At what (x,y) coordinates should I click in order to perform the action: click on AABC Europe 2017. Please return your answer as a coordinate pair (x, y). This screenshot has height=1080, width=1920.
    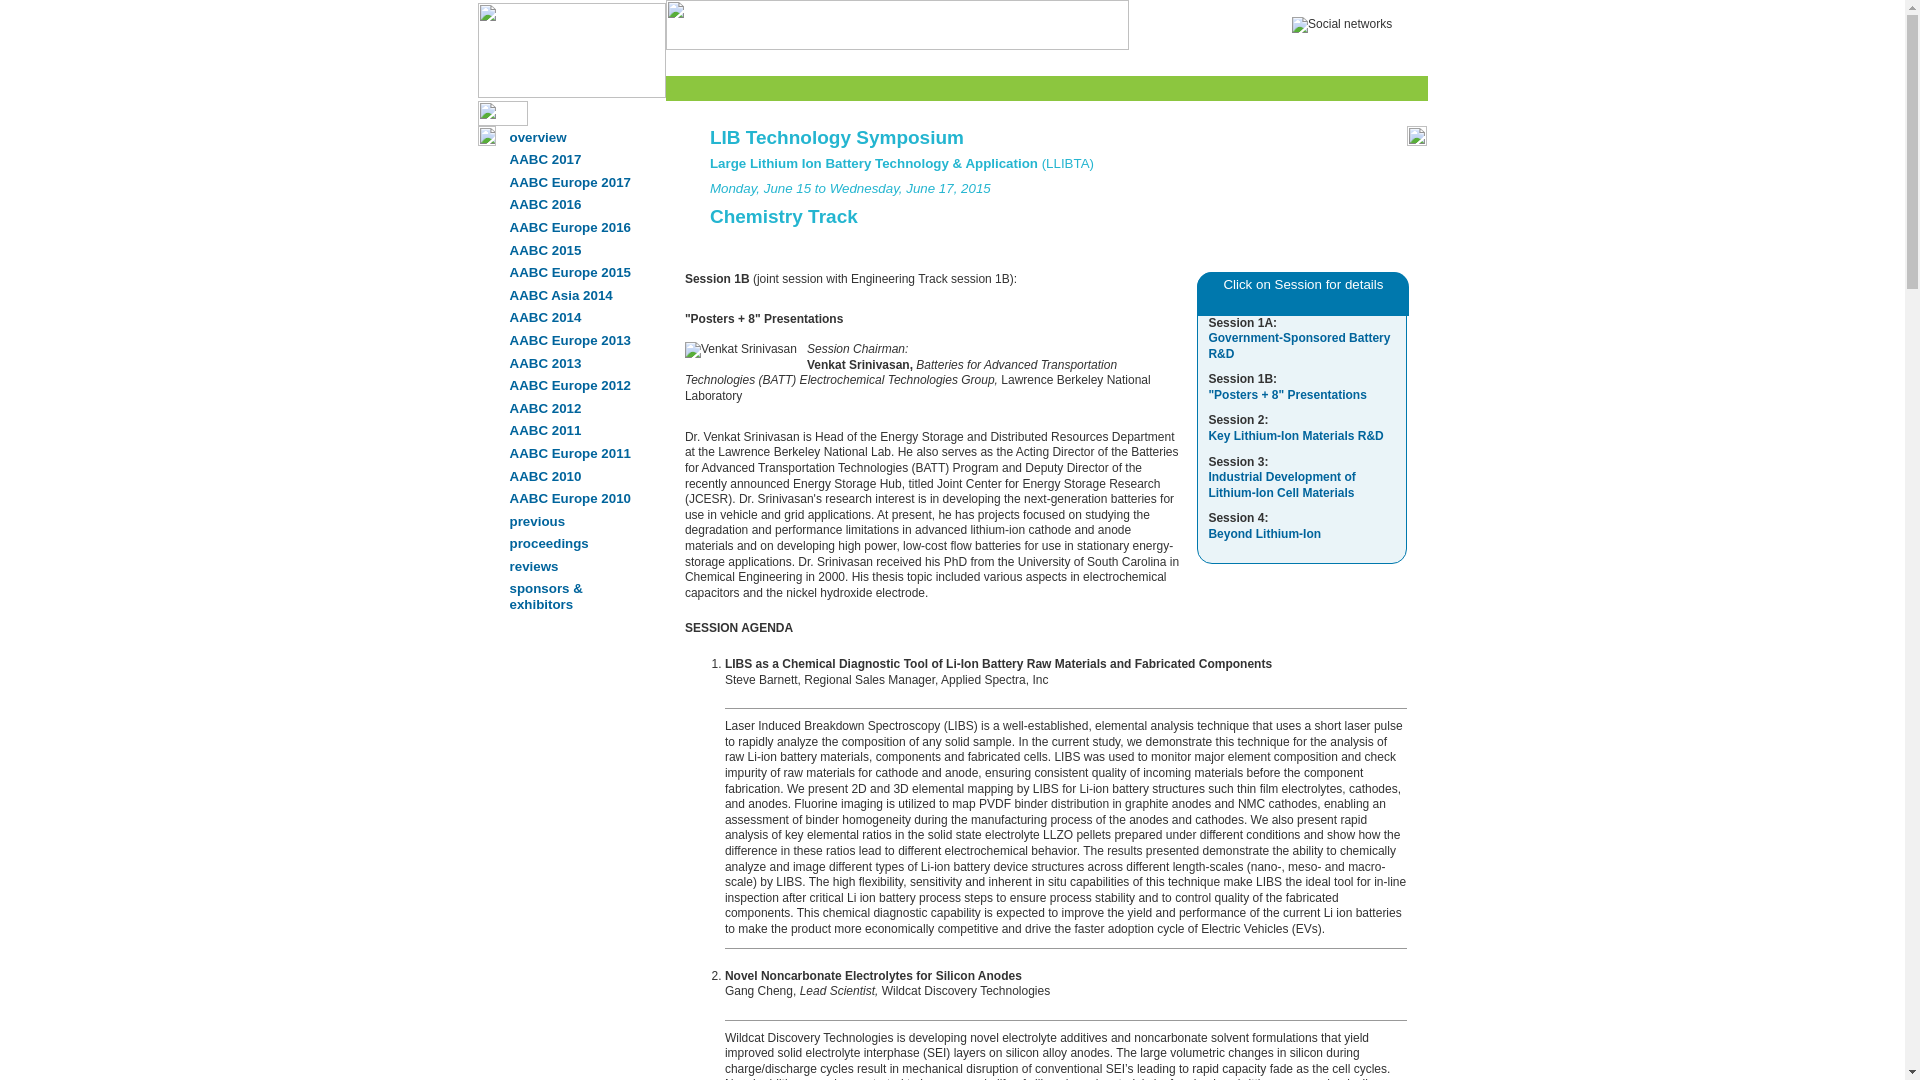
    Looking at the image, I should click on (572, 182).